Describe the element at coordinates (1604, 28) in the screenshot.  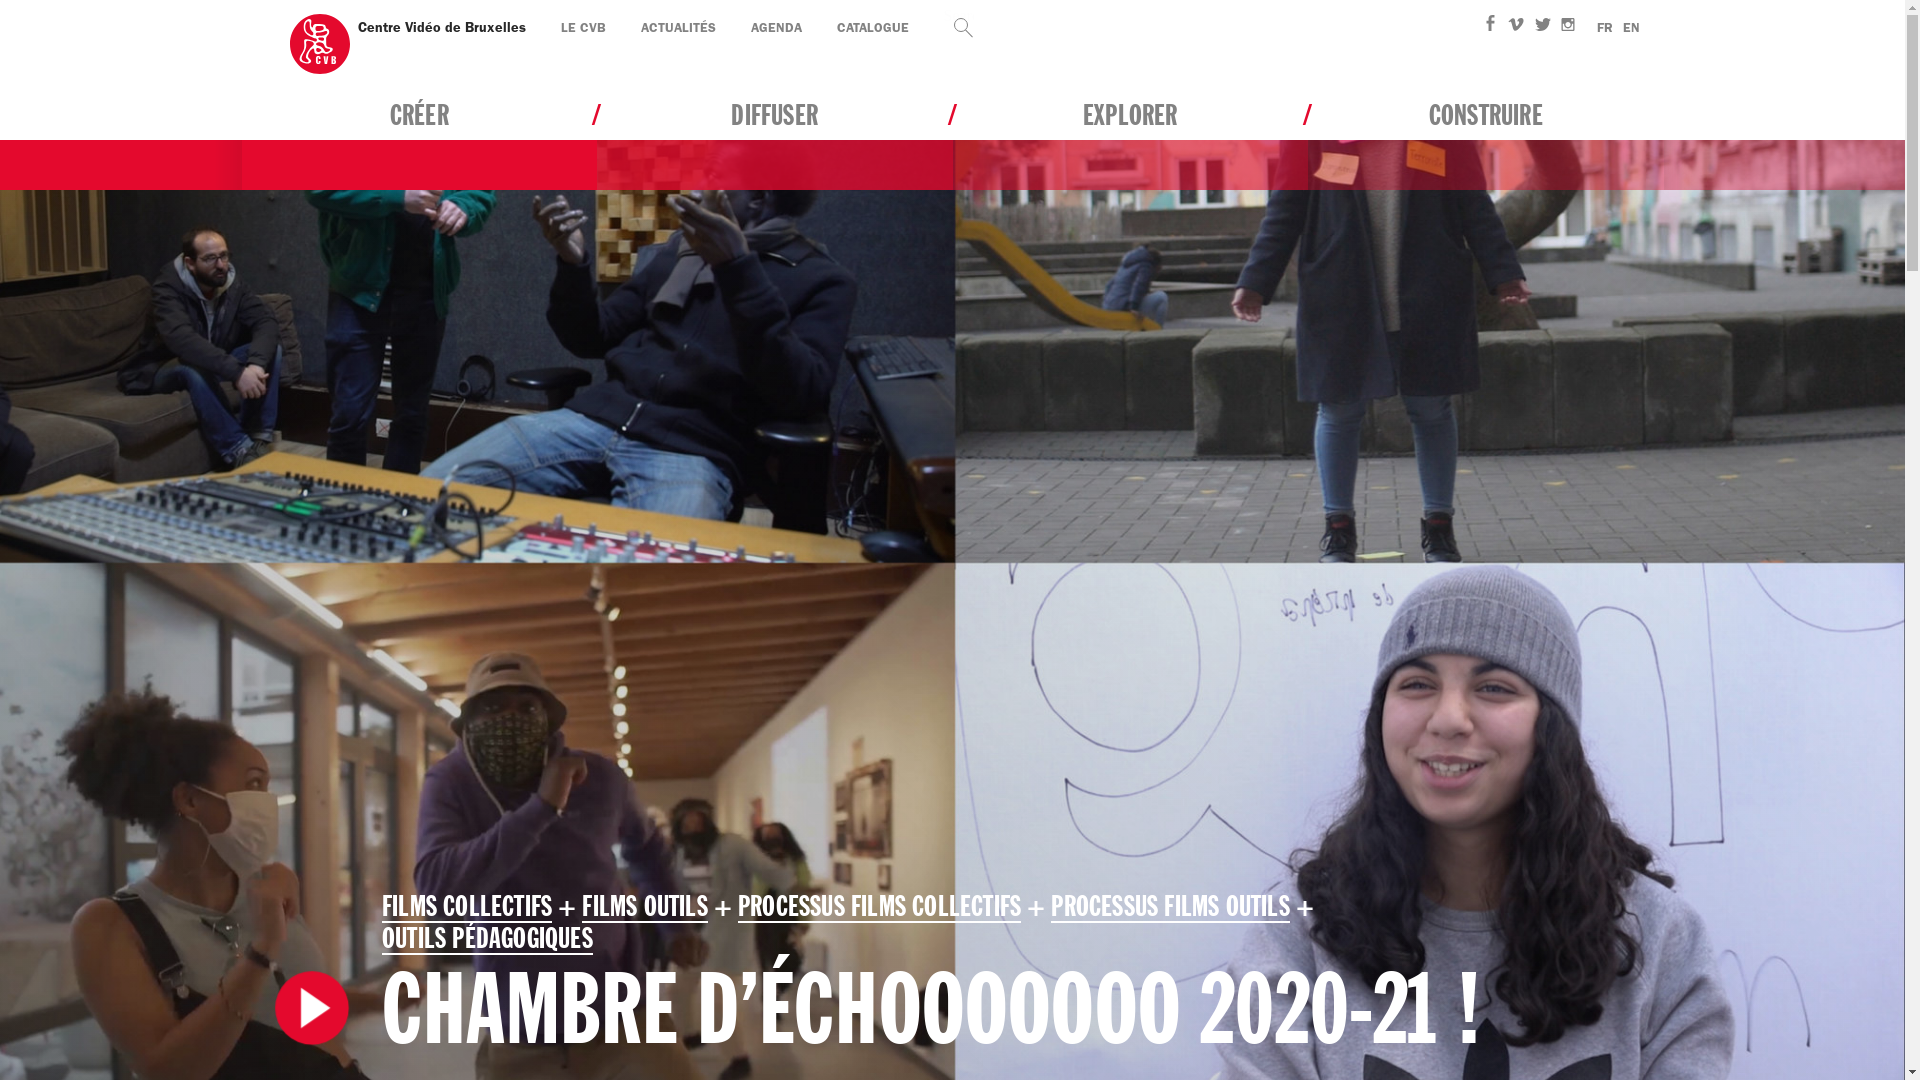
I see `FR` at that location.